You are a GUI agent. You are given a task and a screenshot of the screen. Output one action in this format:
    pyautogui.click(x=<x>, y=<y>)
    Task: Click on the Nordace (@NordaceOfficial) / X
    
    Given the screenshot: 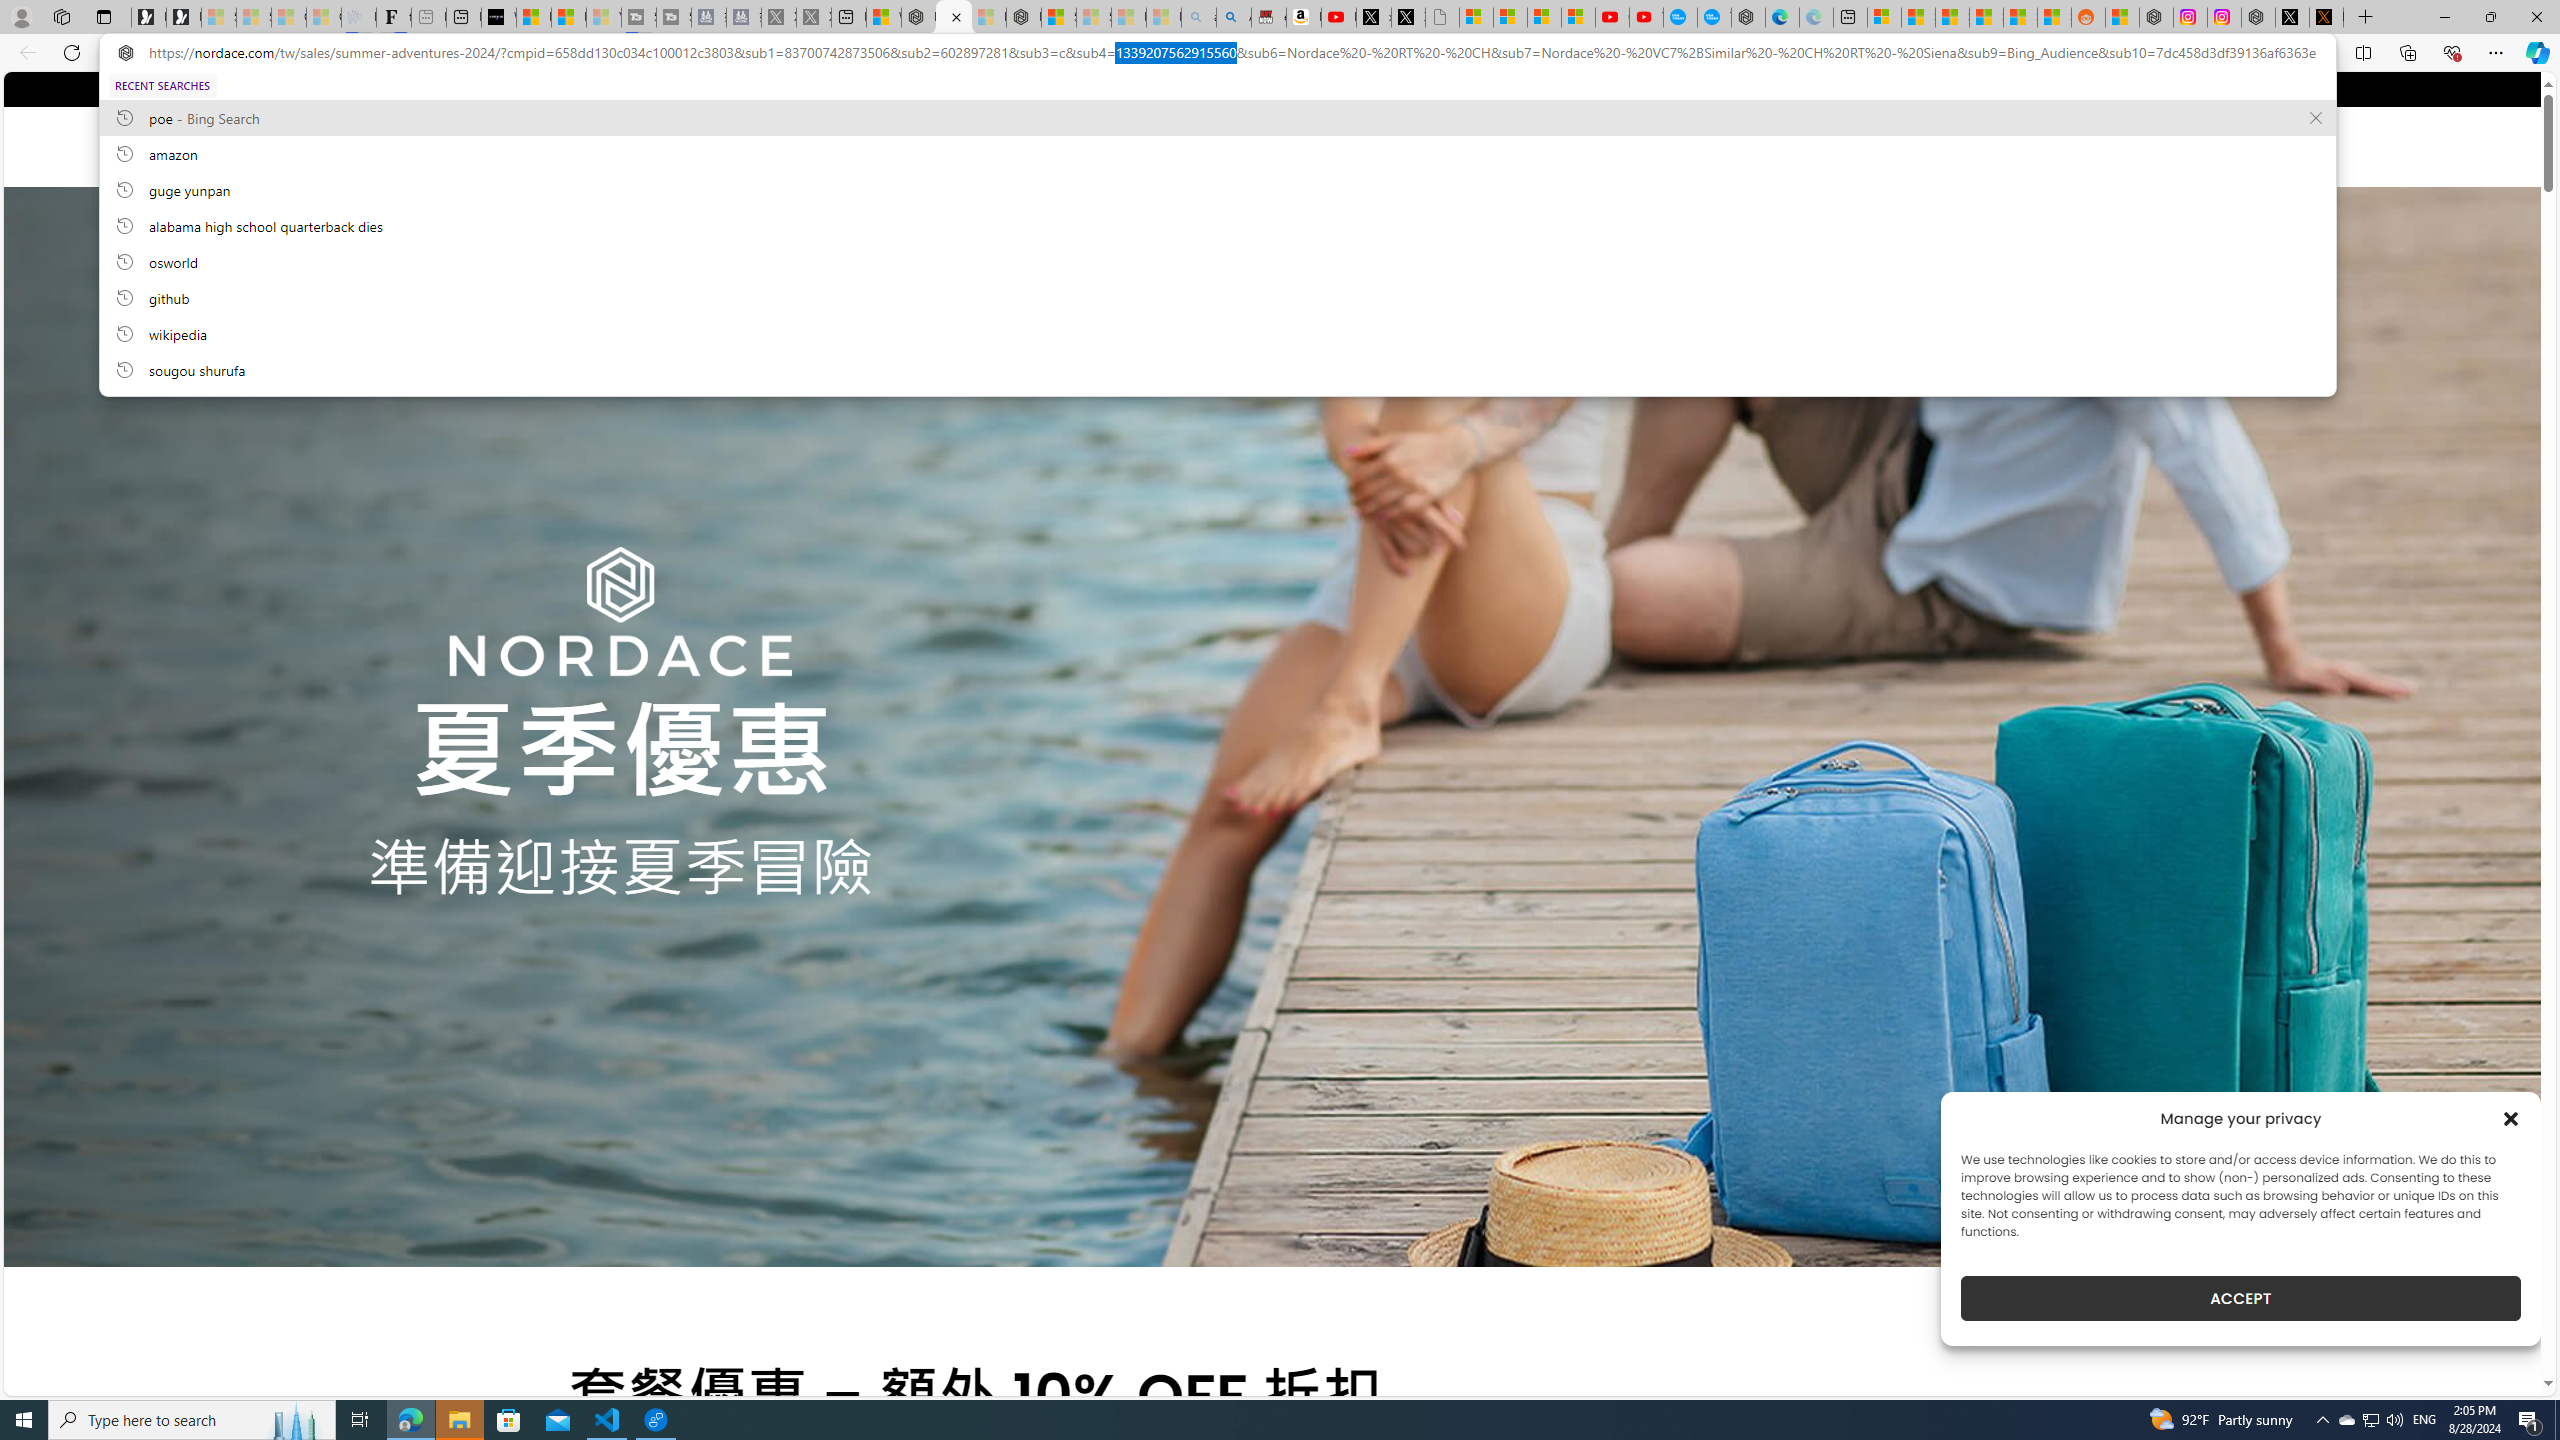 What is the action you would take?
    pyautogui.click(x=2292, y=17)
    